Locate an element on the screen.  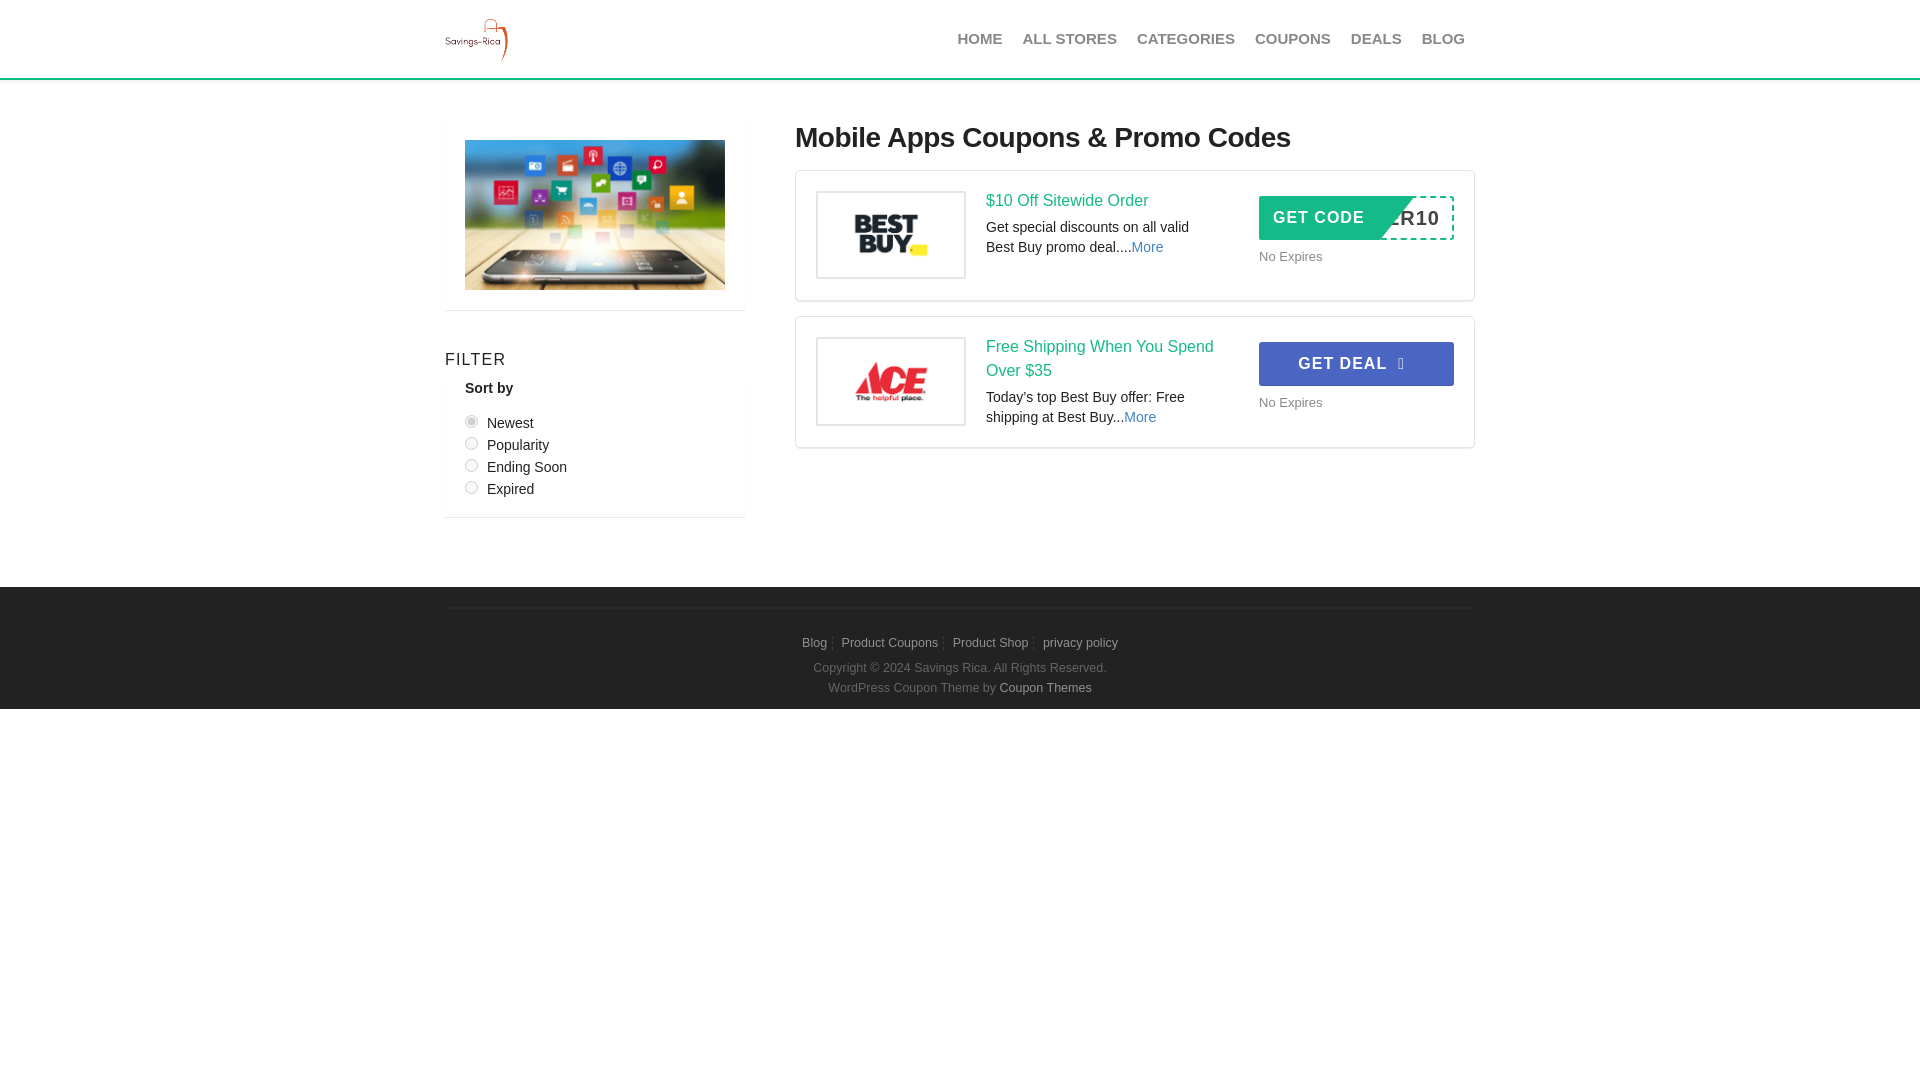
Coupon Themes is located at coordinates (1044, 688).